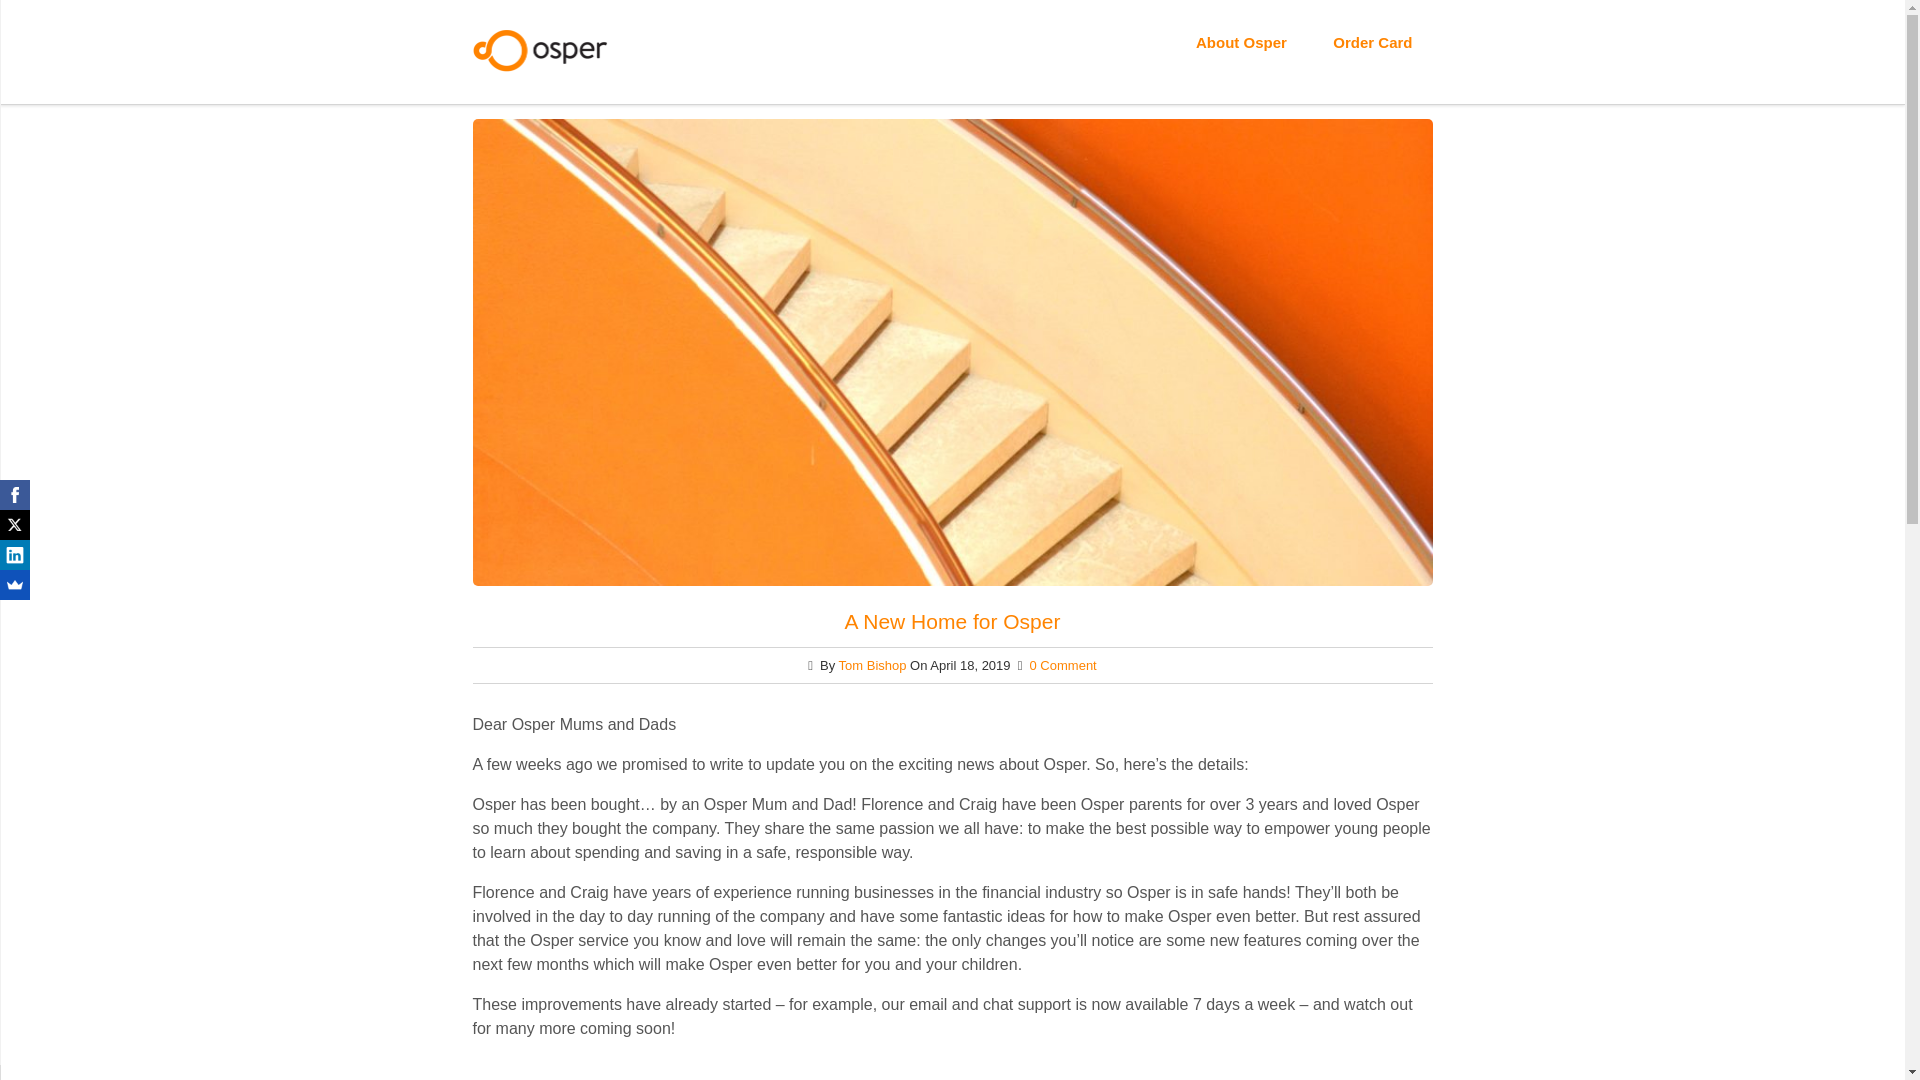  I want to click on Order Card, so click(1372, 42).